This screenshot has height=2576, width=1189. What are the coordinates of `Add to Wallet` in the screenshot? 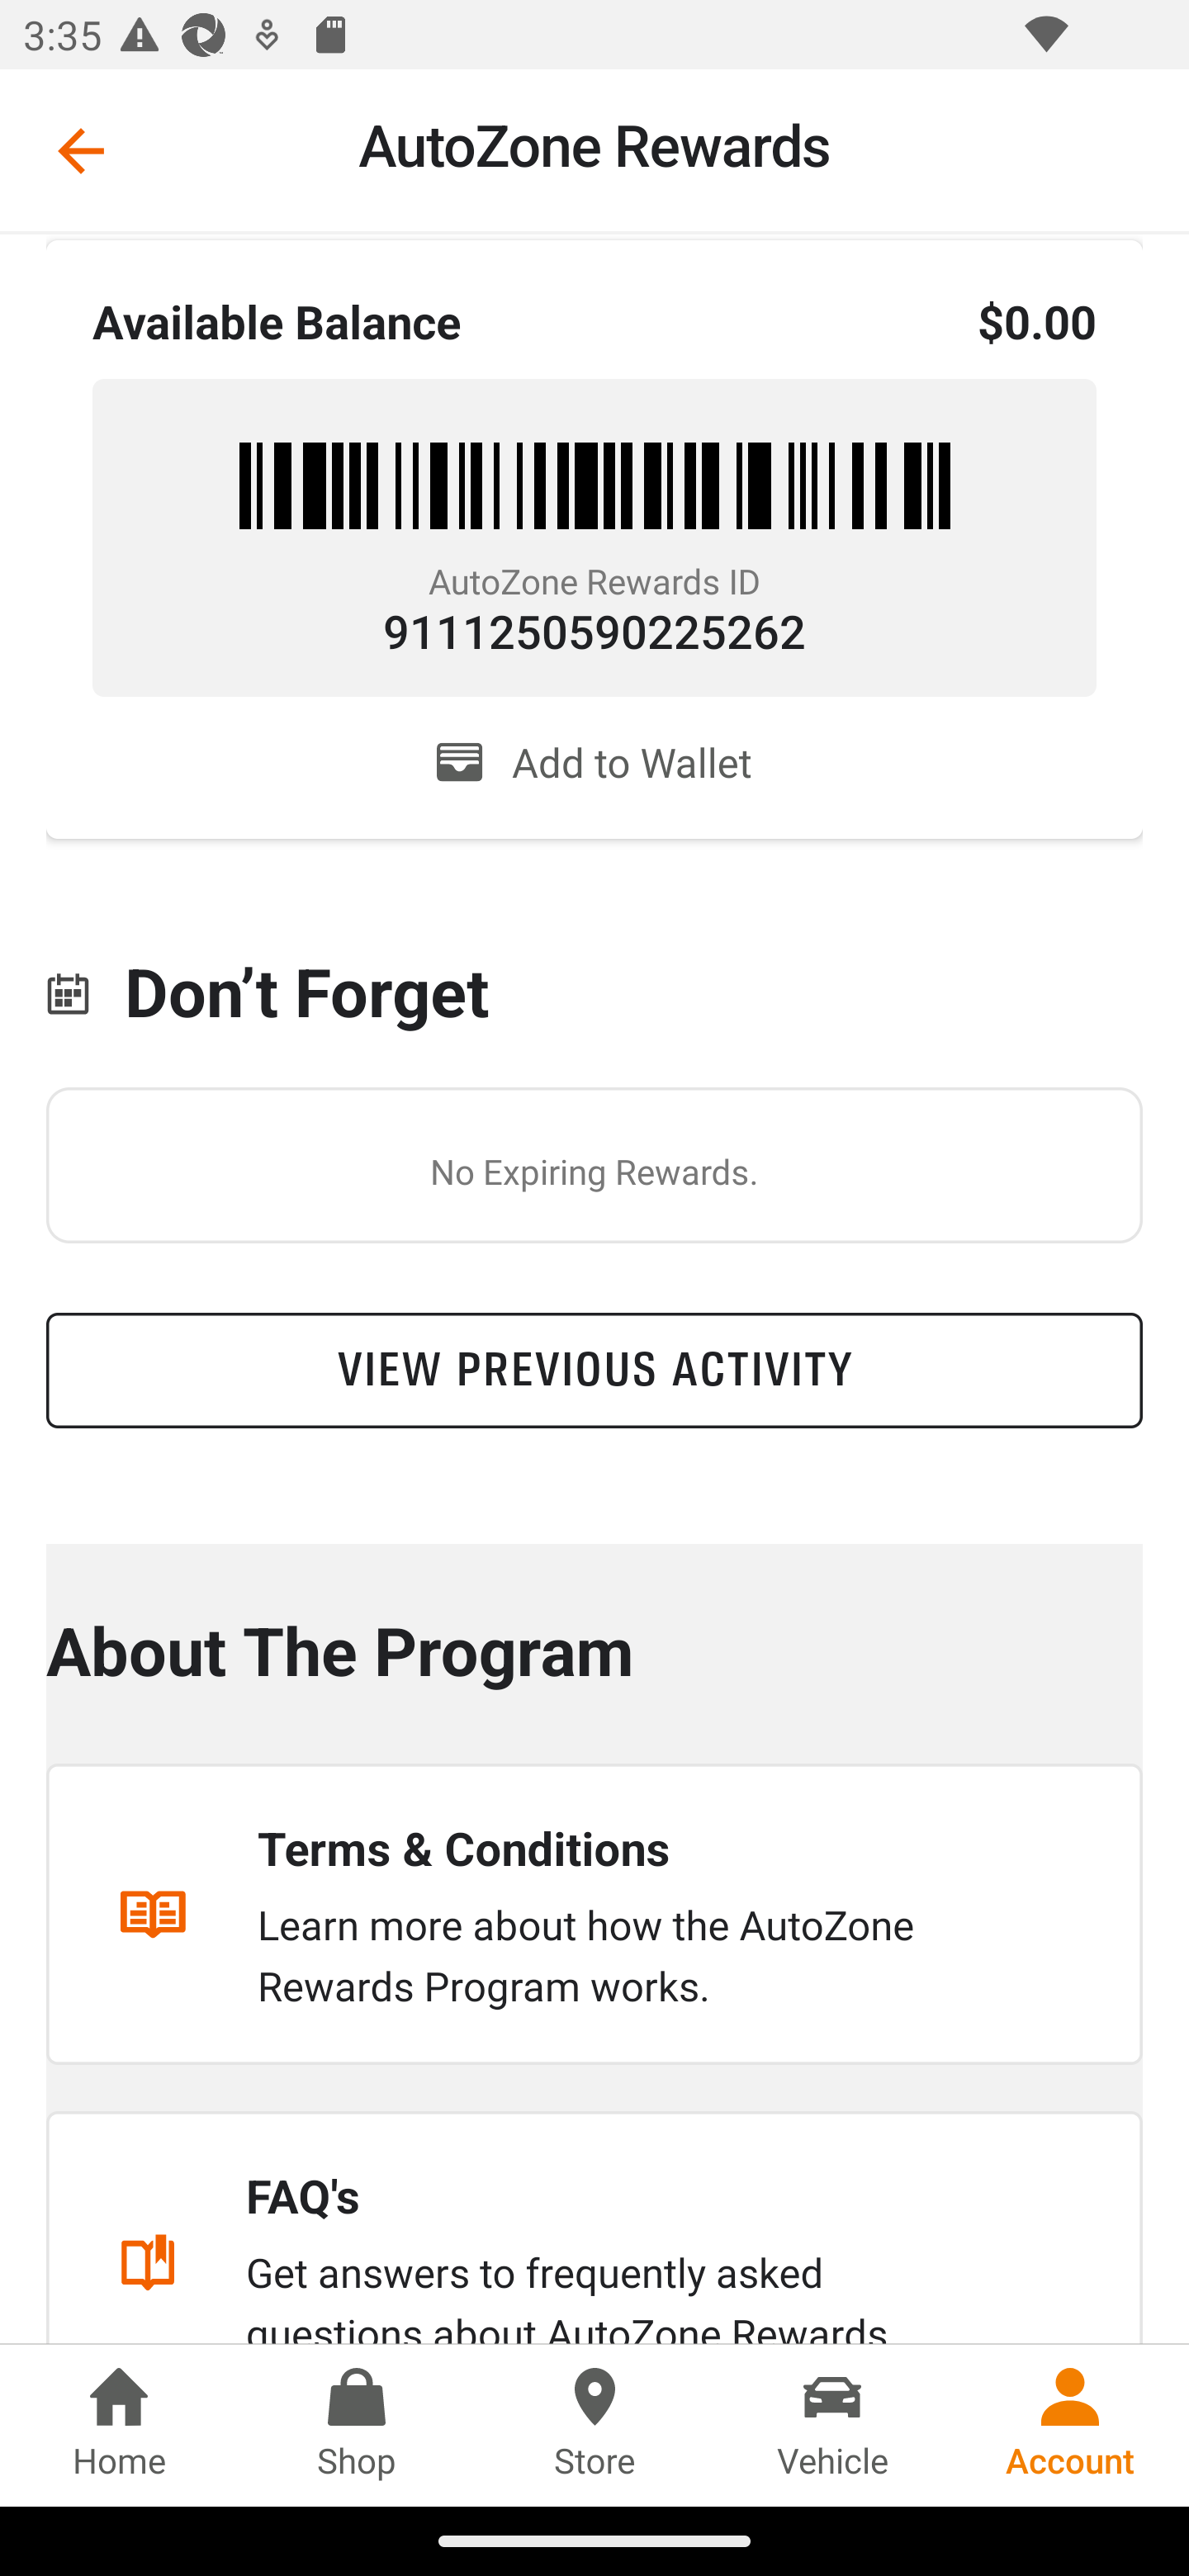 It's located at (594, 762).